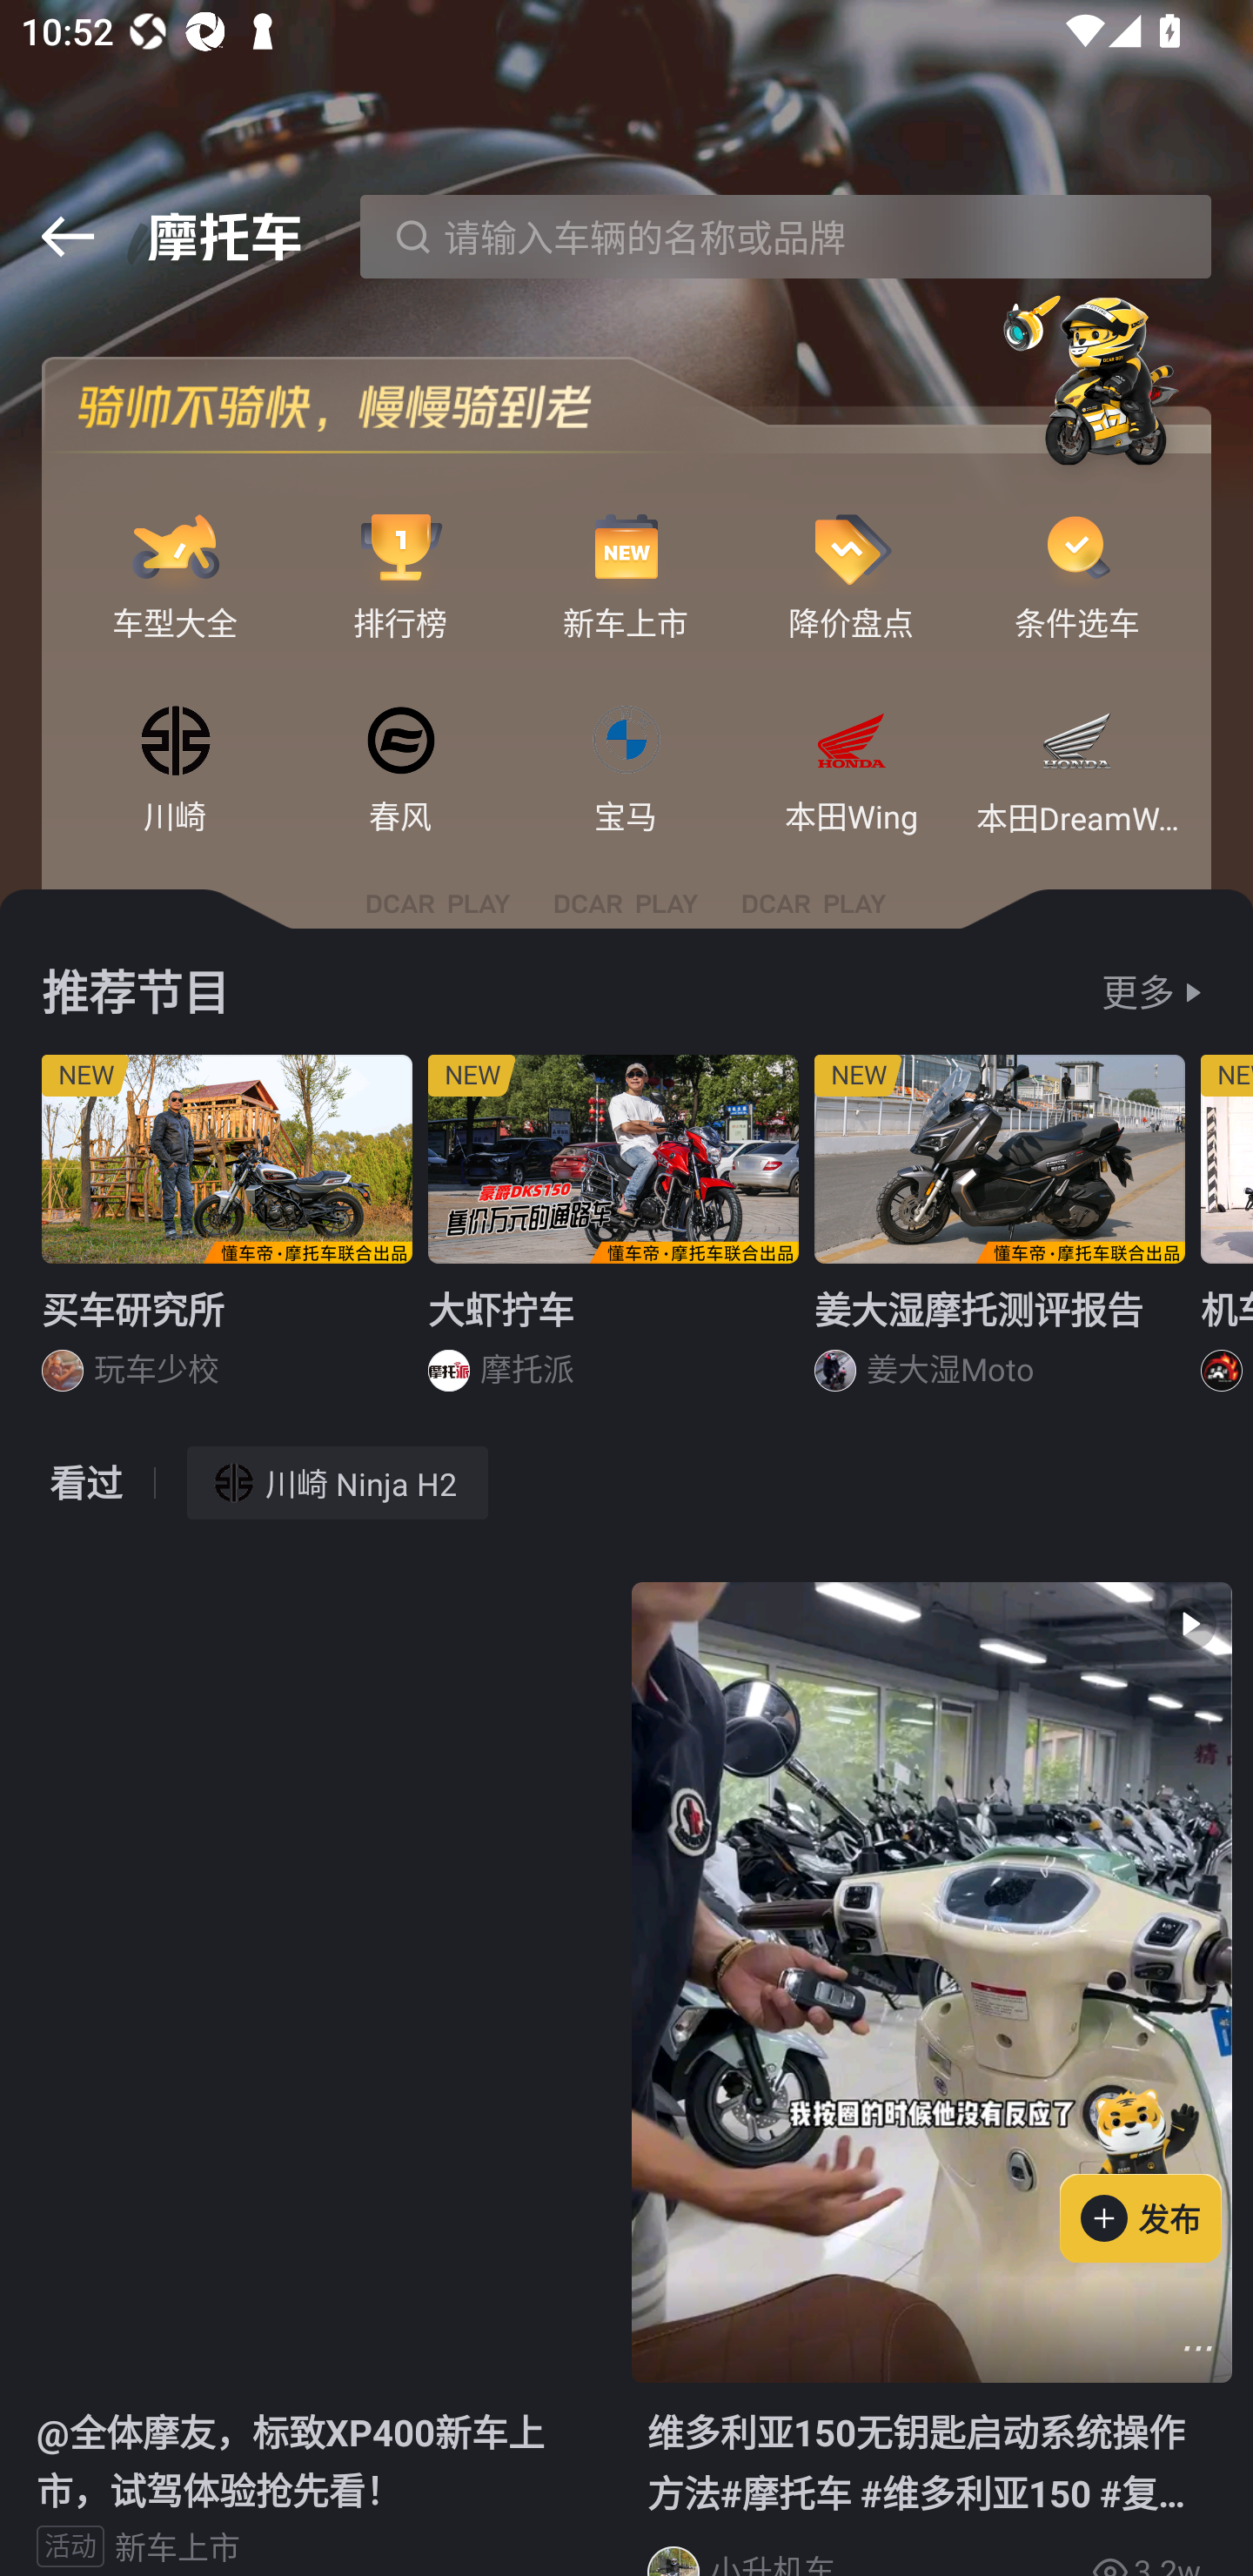 The width and height of the screenshot is (1253, 2576). I want to click on 条件选车, so click(1077, 549).